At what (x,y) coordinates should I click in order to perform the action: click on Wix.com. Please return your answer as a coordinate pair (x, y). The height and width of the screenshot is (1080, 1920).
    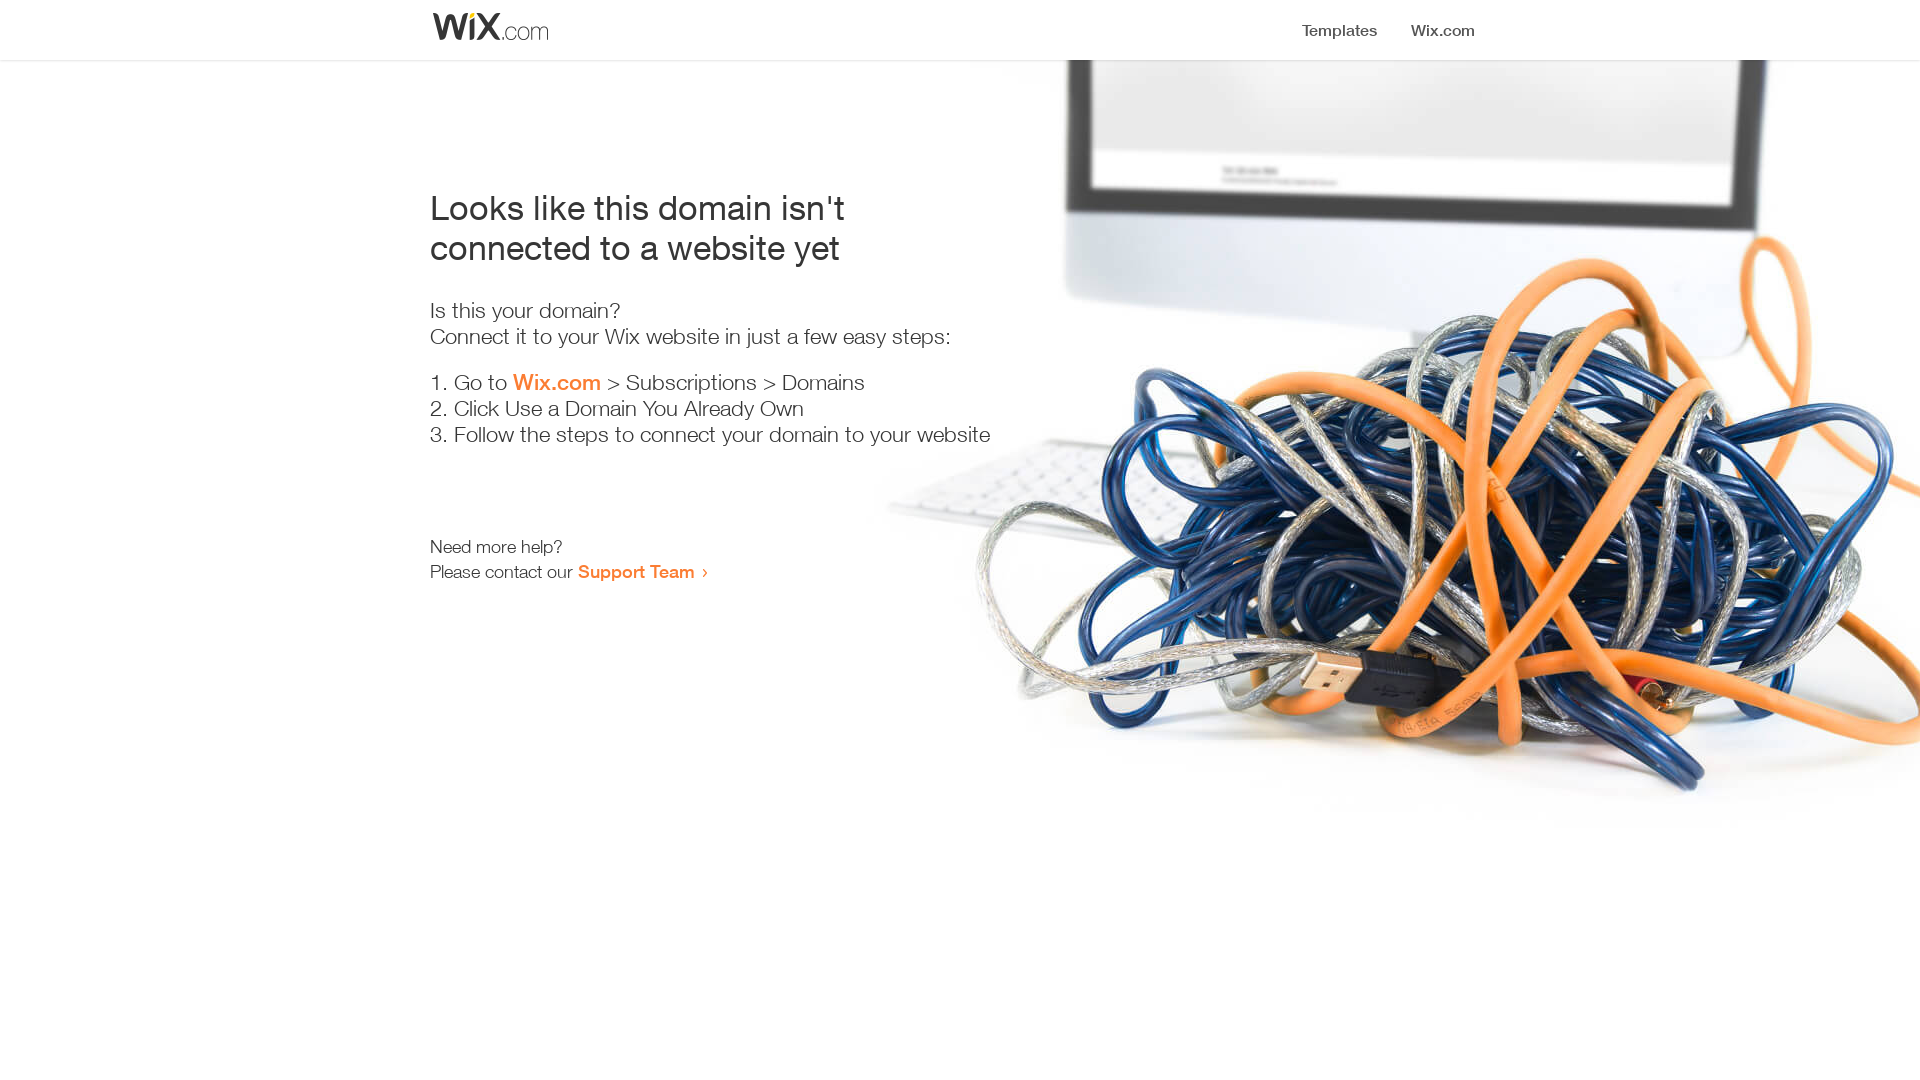
    Looking at the image, I should click on (557, 382).